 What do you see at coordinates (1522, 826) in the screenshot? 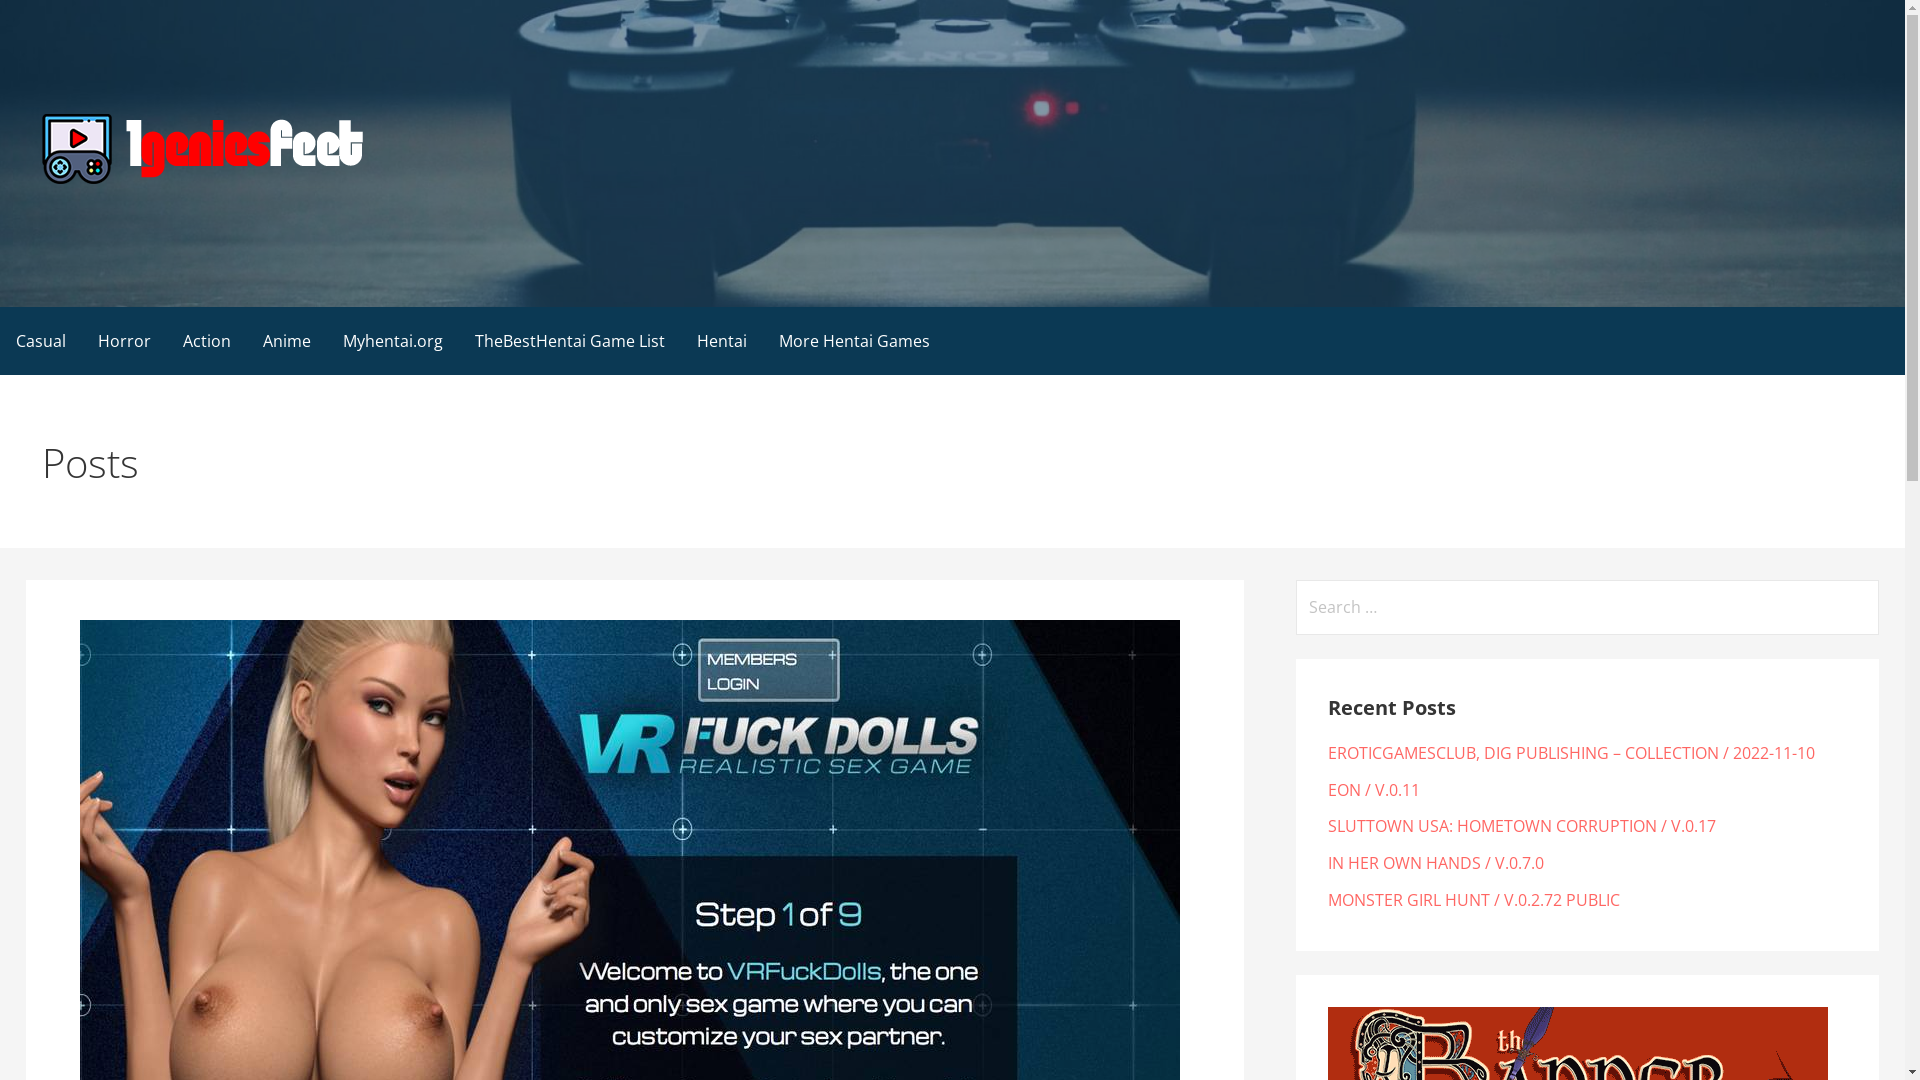
I see `SLUTTOWN USA: HOMETOWN CORRUPTION / V.0.17` at bounding box center [1522, 826].